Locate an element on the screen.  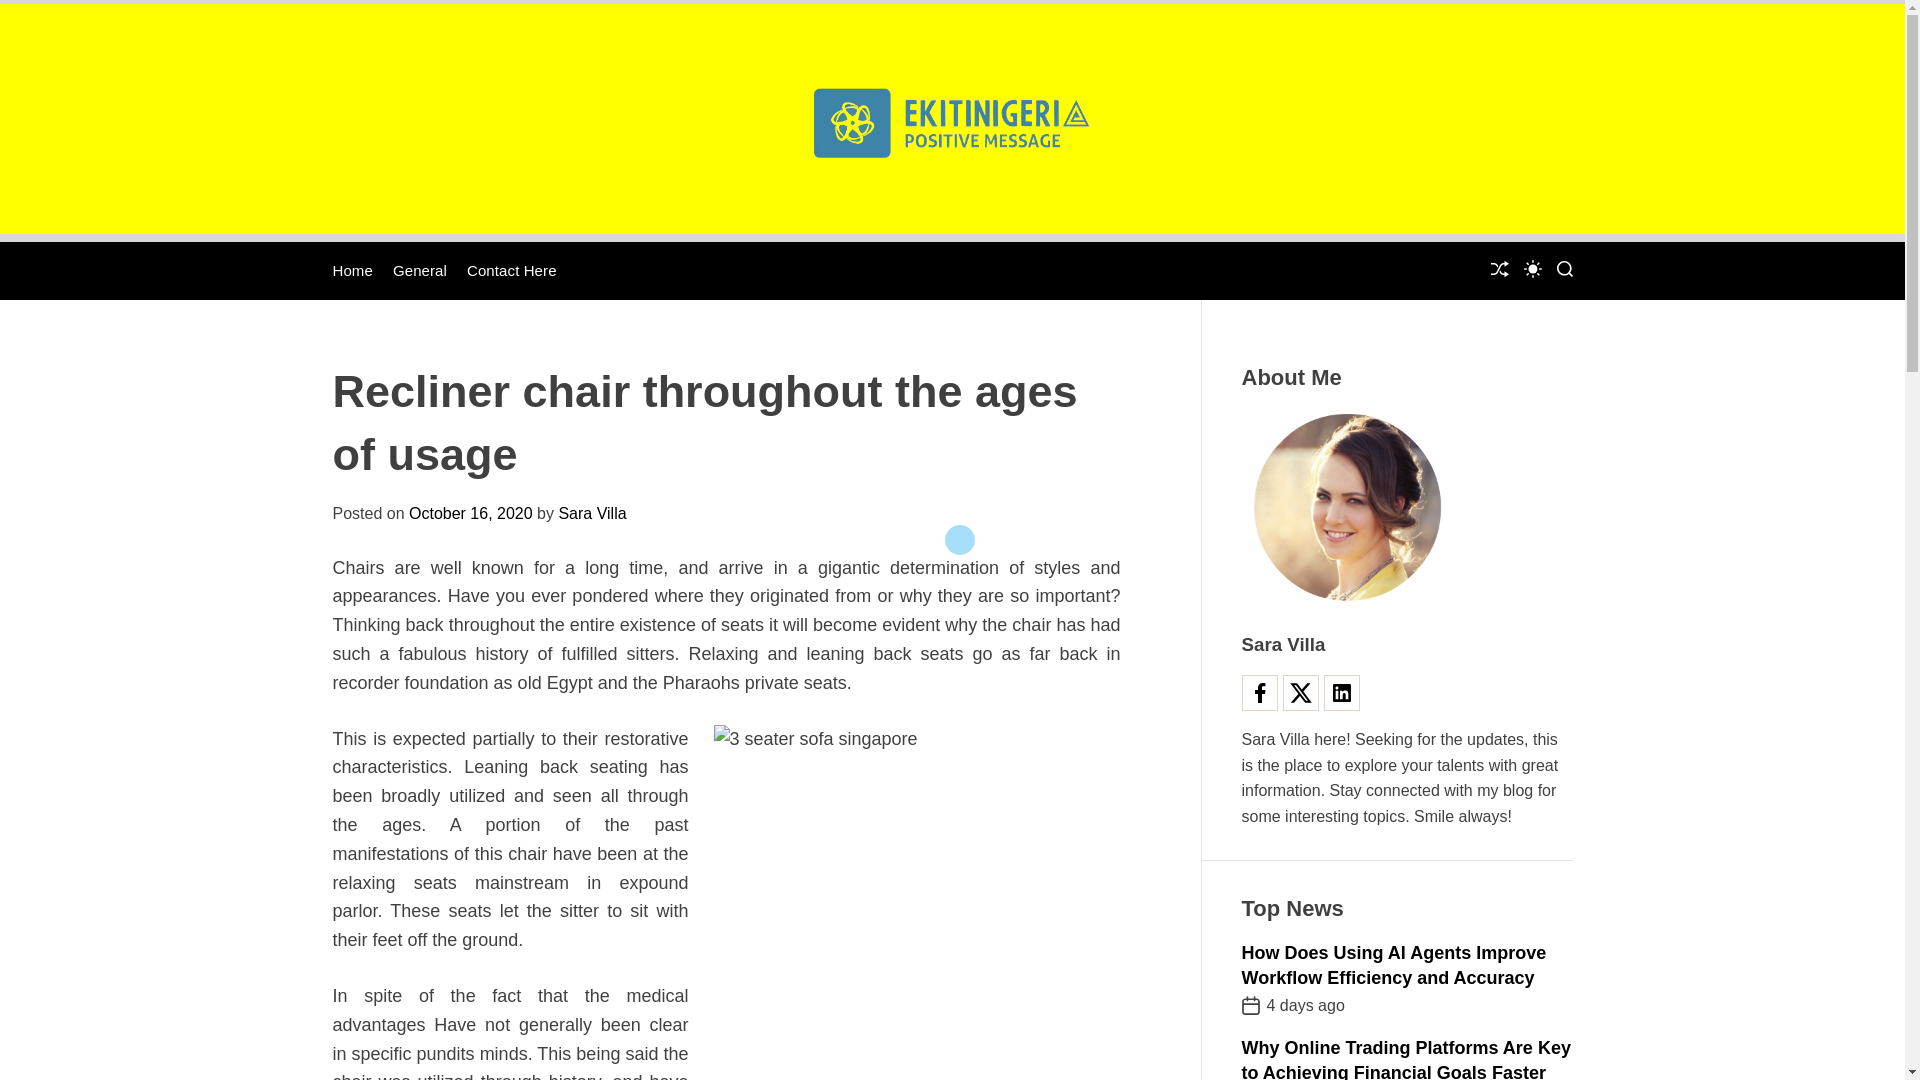
October 16, 2020 is located at coordinates (470, 513).